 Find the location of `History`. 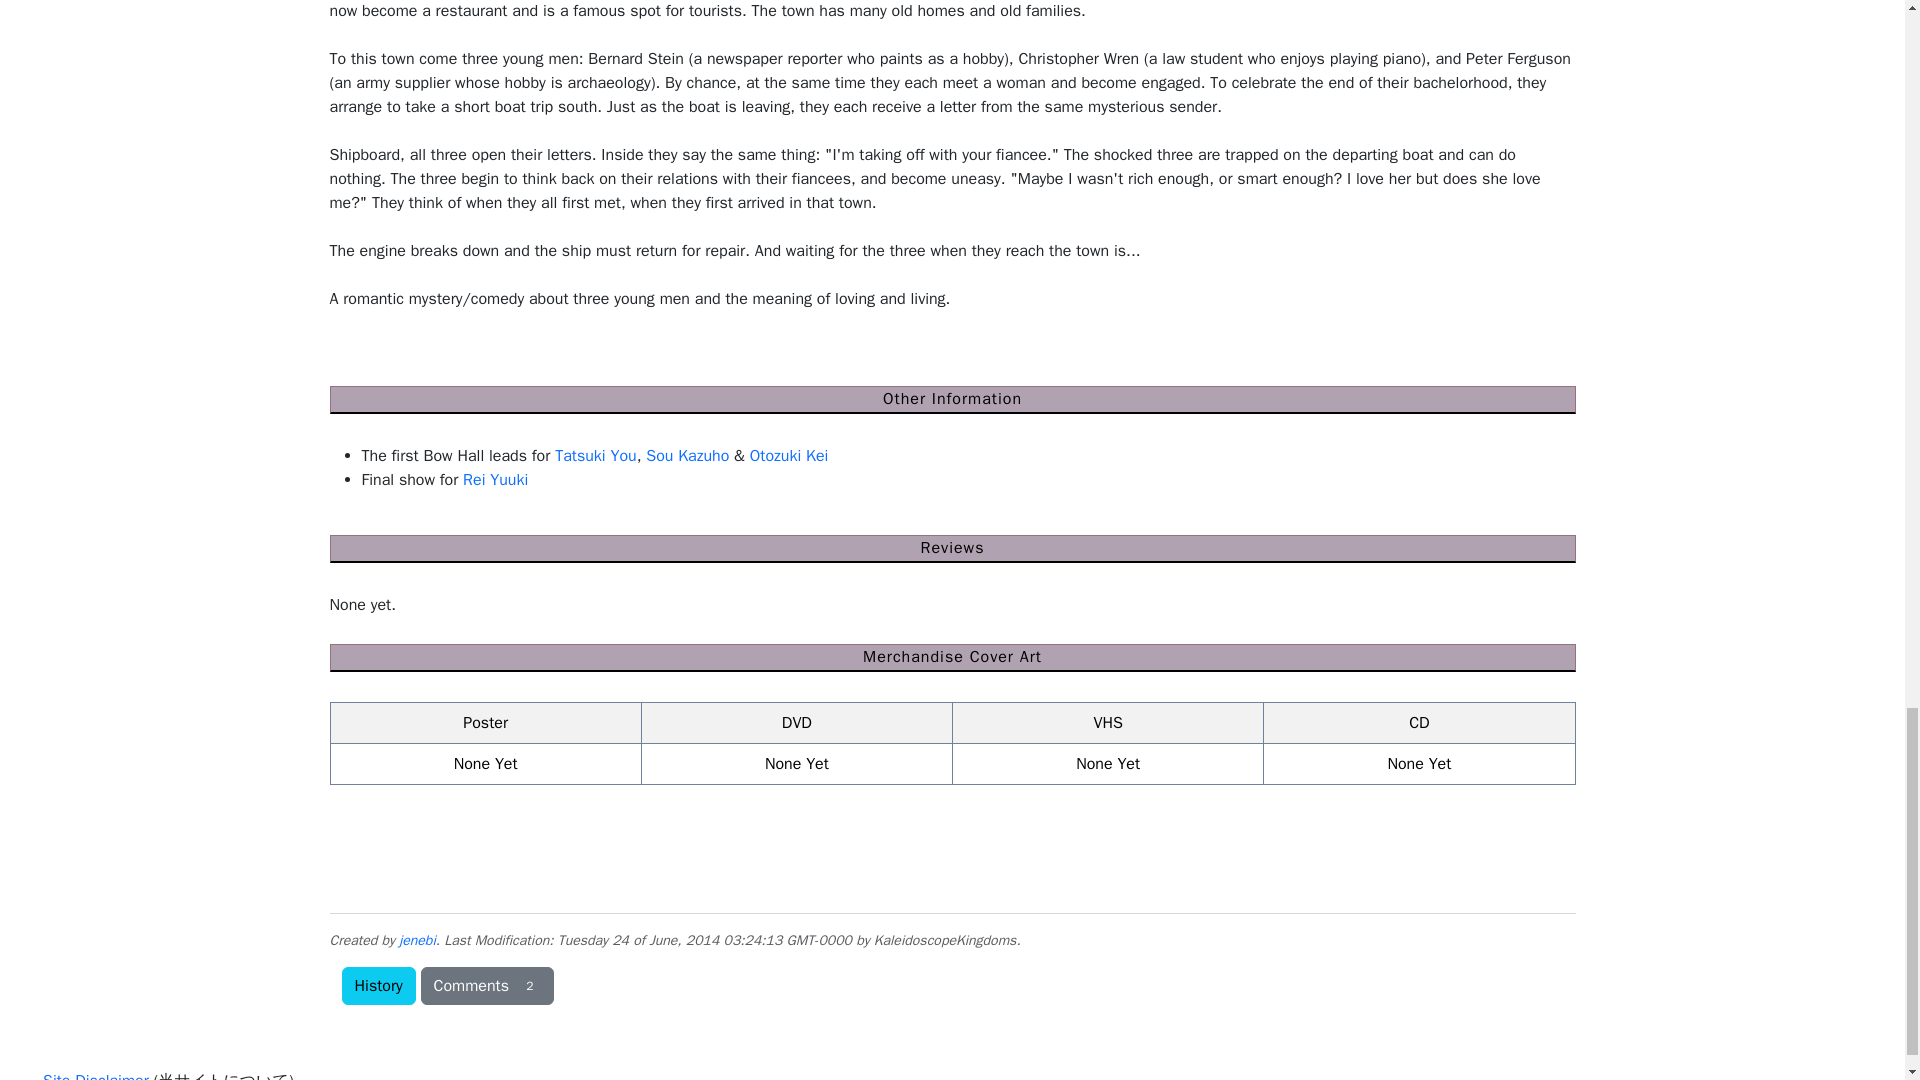

History is located at coordinates (378, 986).